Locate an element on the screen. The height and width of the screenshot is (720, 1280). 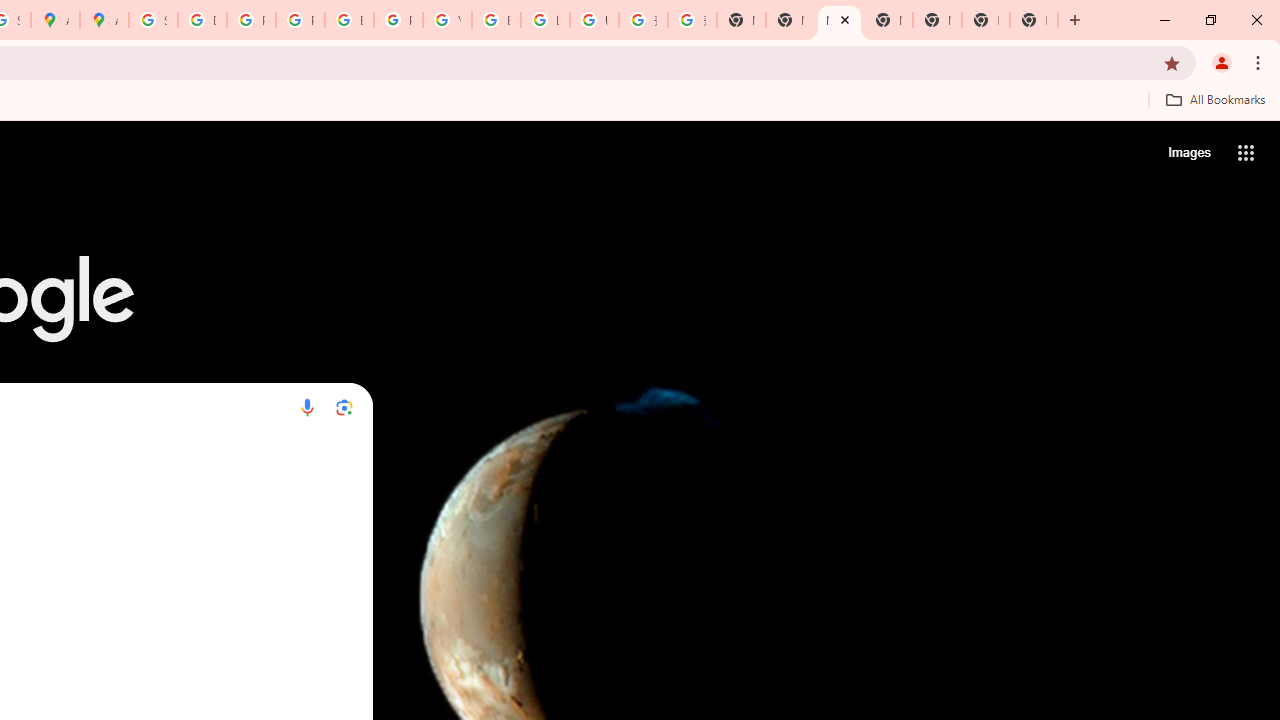
Privacy Help Center - Policies Help is located at coordinates (300, 20).